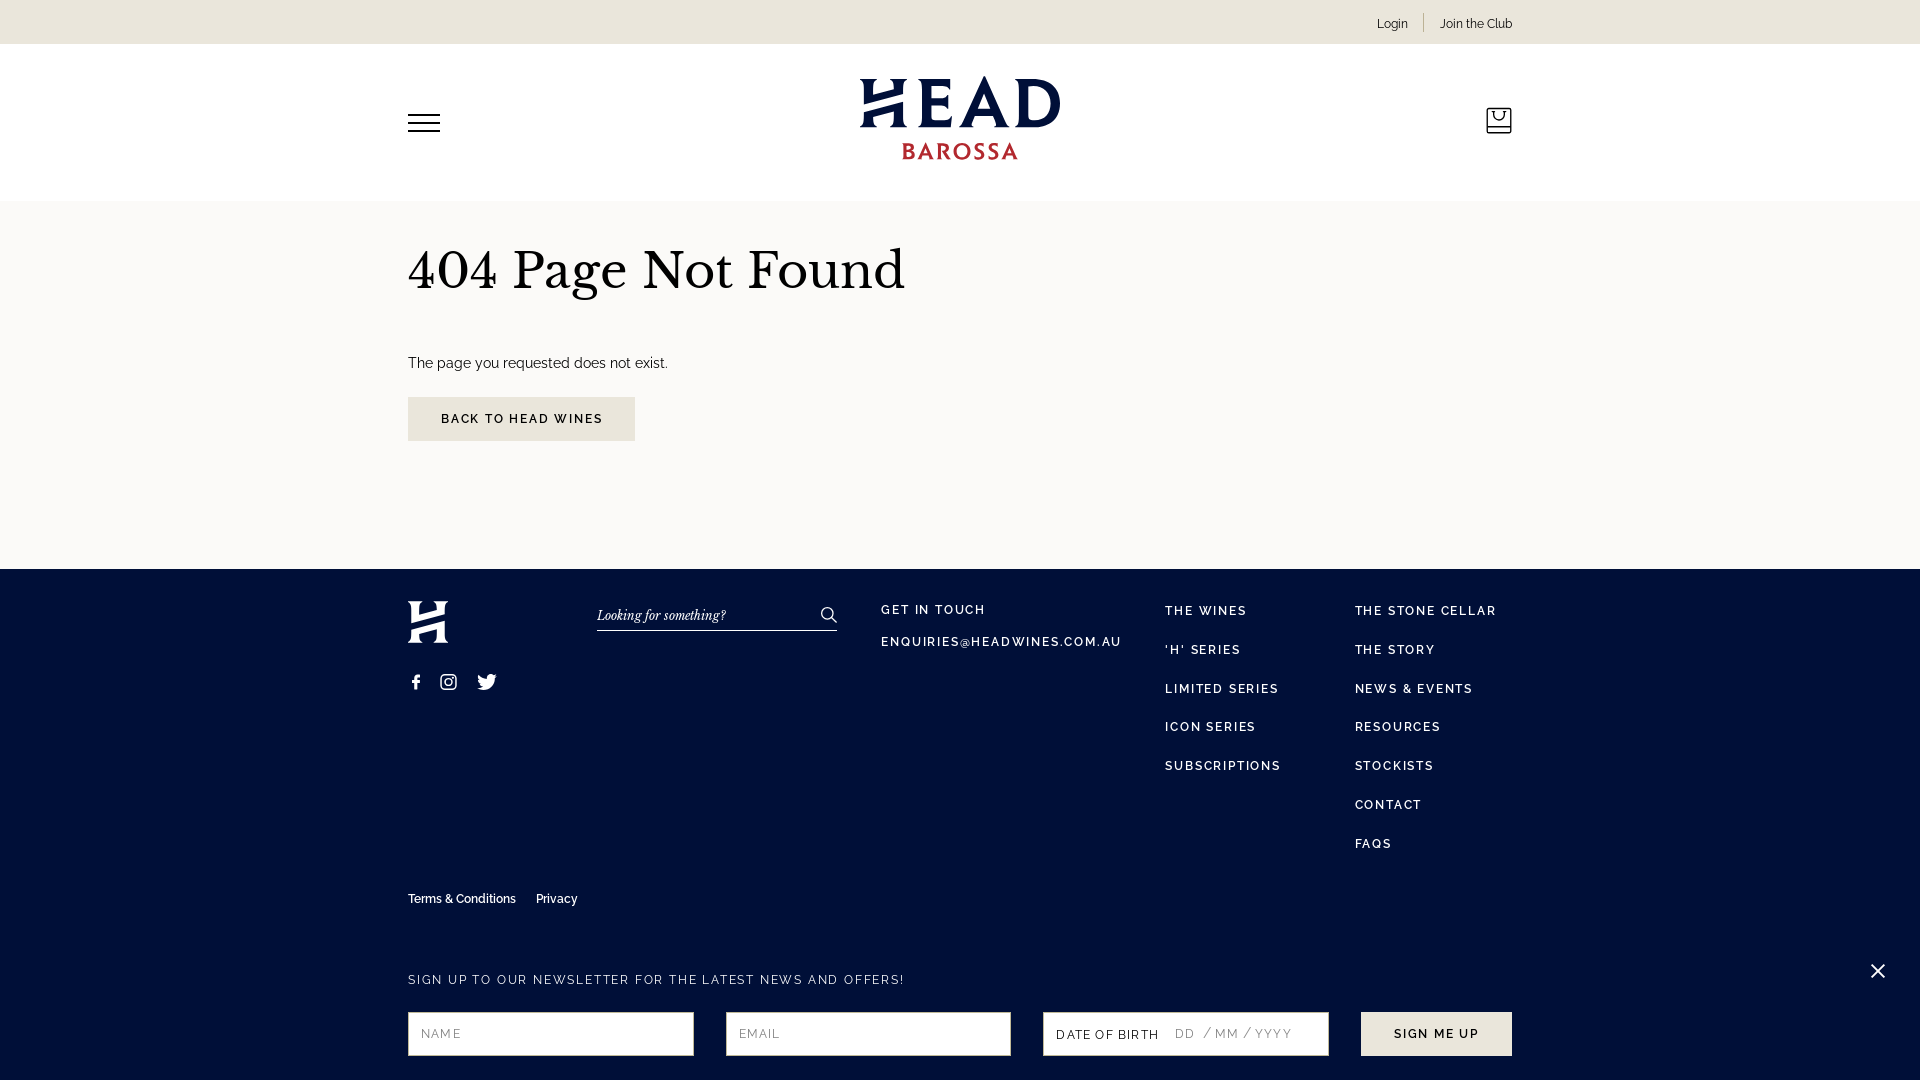 Image resolution: width=1920 pixels, height=1080 pixels. Describe the element at coordinates (1414, 689) in the screenshot. I see `NEWS & EVENTS` at that location.